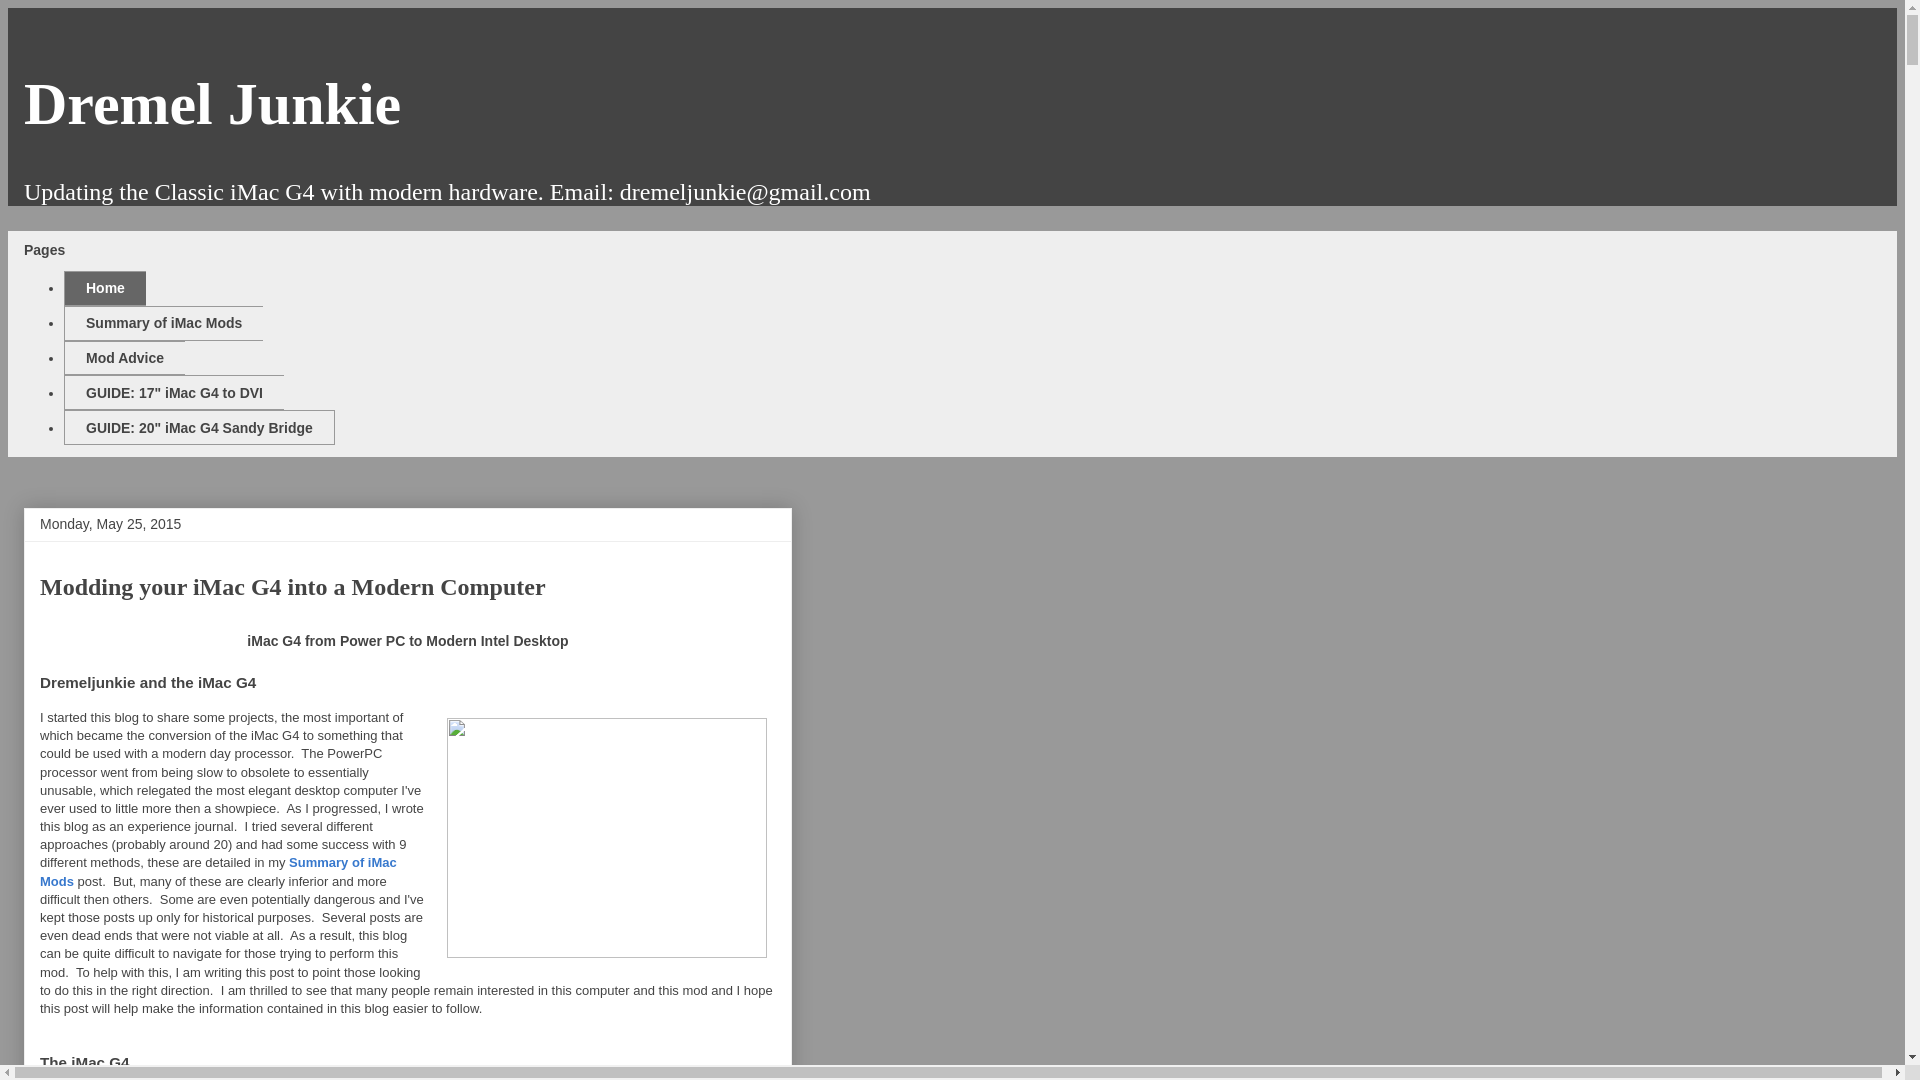 The image size is (1920, 1080). I want to click on Modding your iMac G4 into a Modern Computer, so click(292, 586).